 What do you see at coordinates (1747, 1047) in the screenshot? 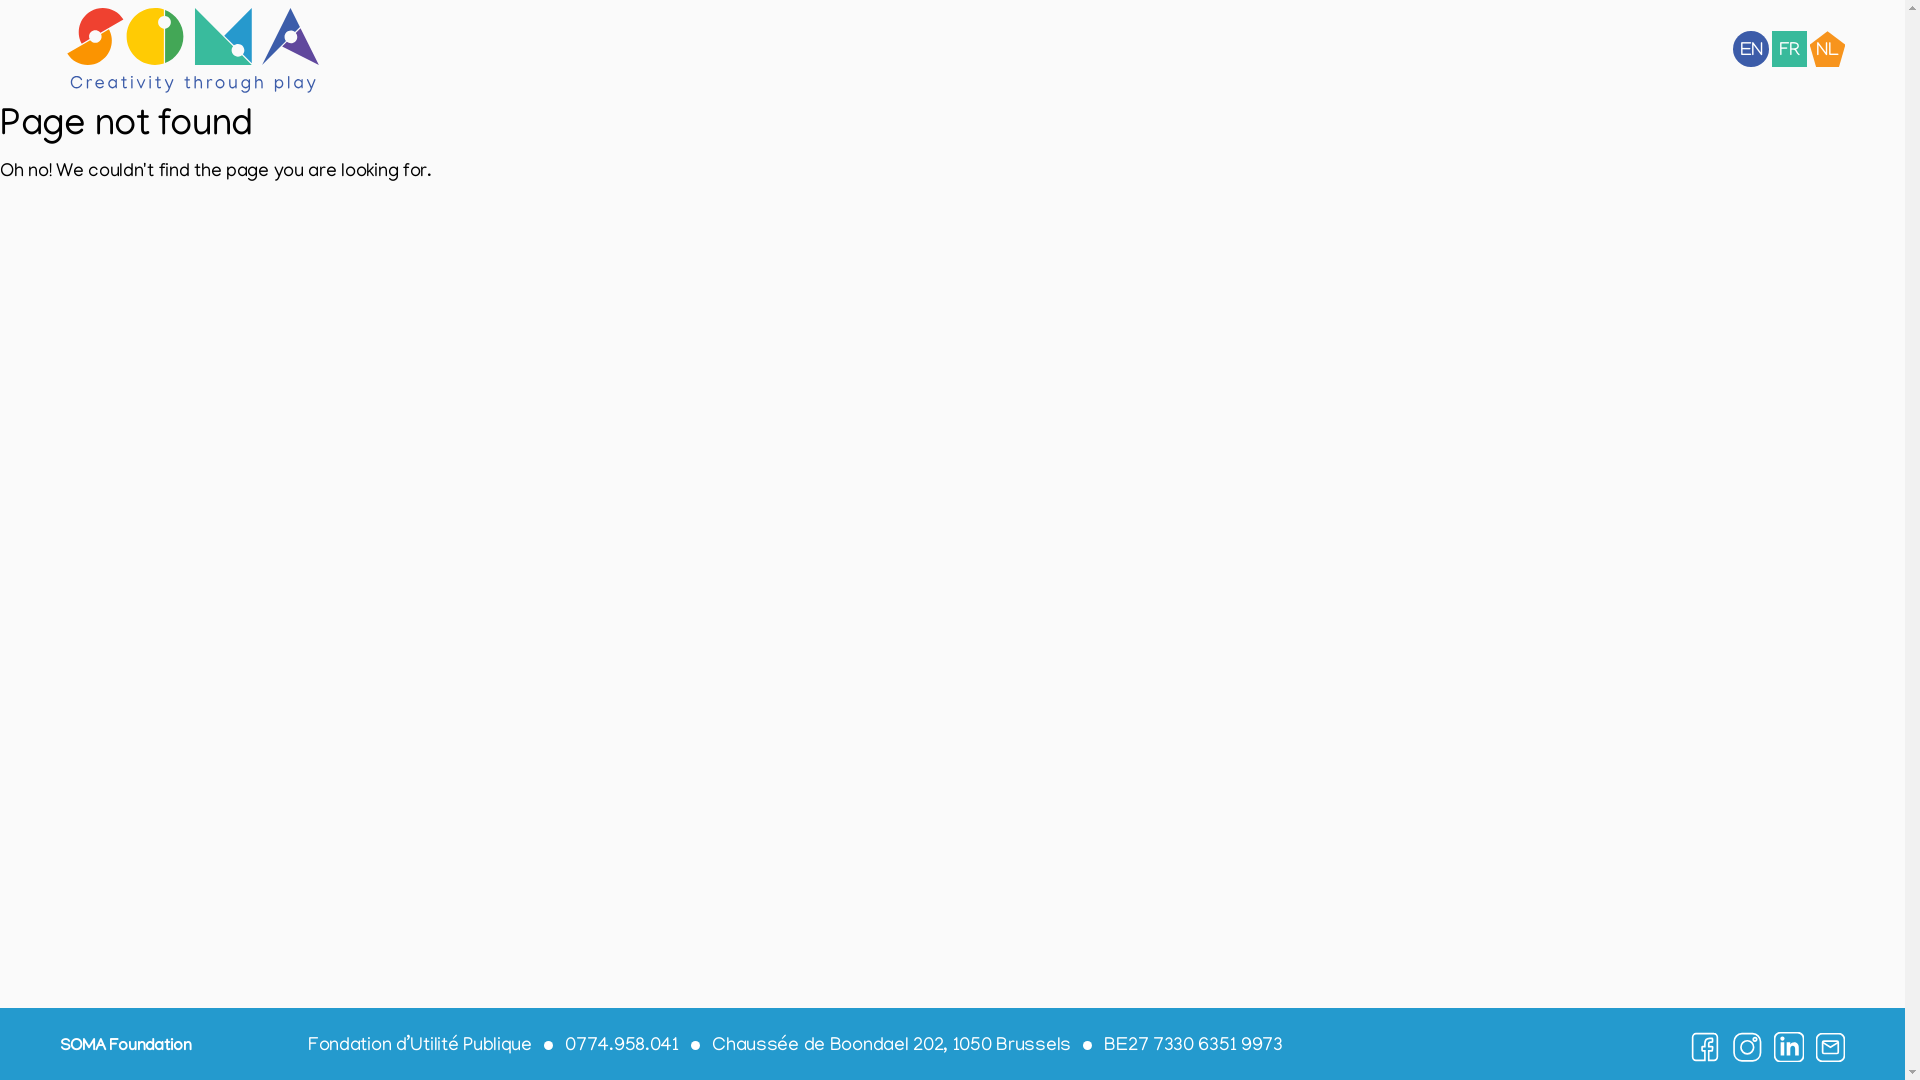
I see `Visit our Instagram` at bounding box center [1747, 1047].